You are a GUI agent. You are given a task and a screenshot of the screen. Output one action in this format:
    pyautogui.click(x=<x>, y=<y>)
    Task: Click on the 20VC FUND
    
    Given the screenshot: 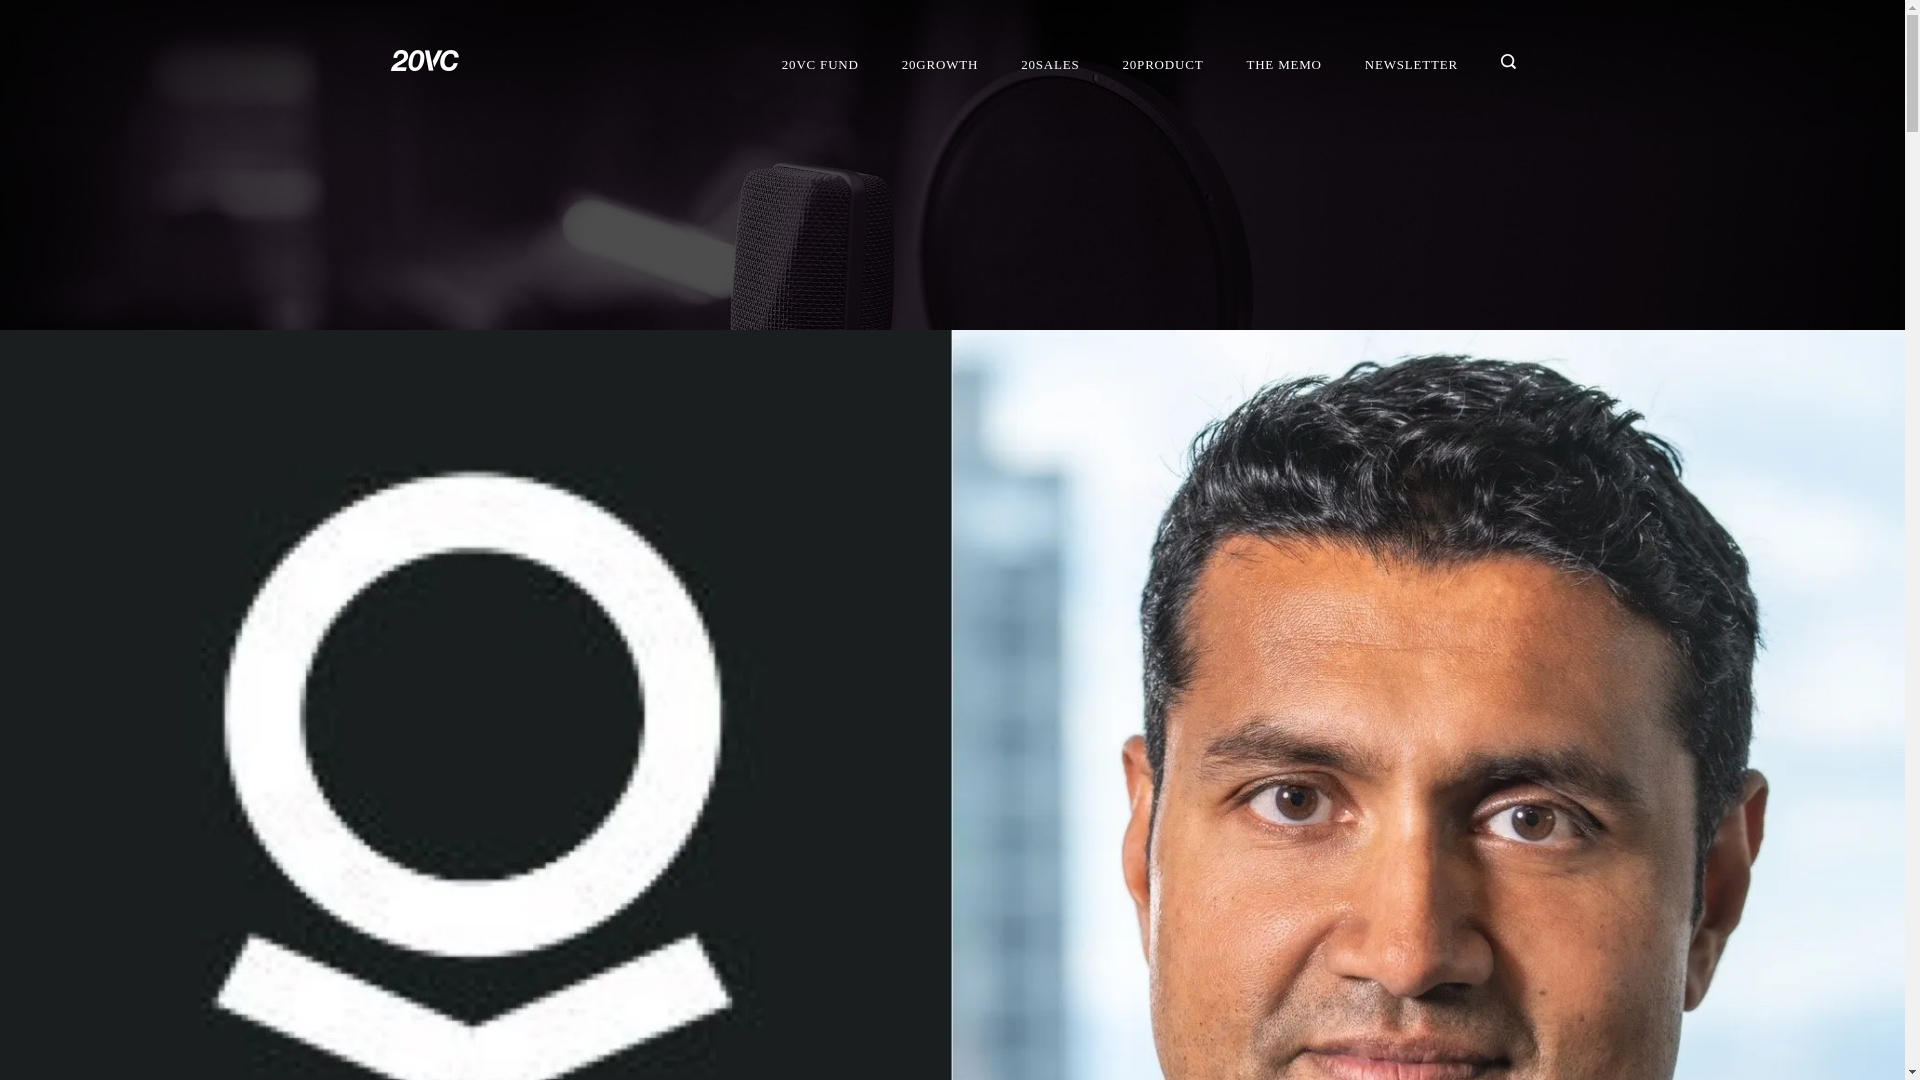 What is the action you would take?
    pyautogui.click(x=820, y=64)
    